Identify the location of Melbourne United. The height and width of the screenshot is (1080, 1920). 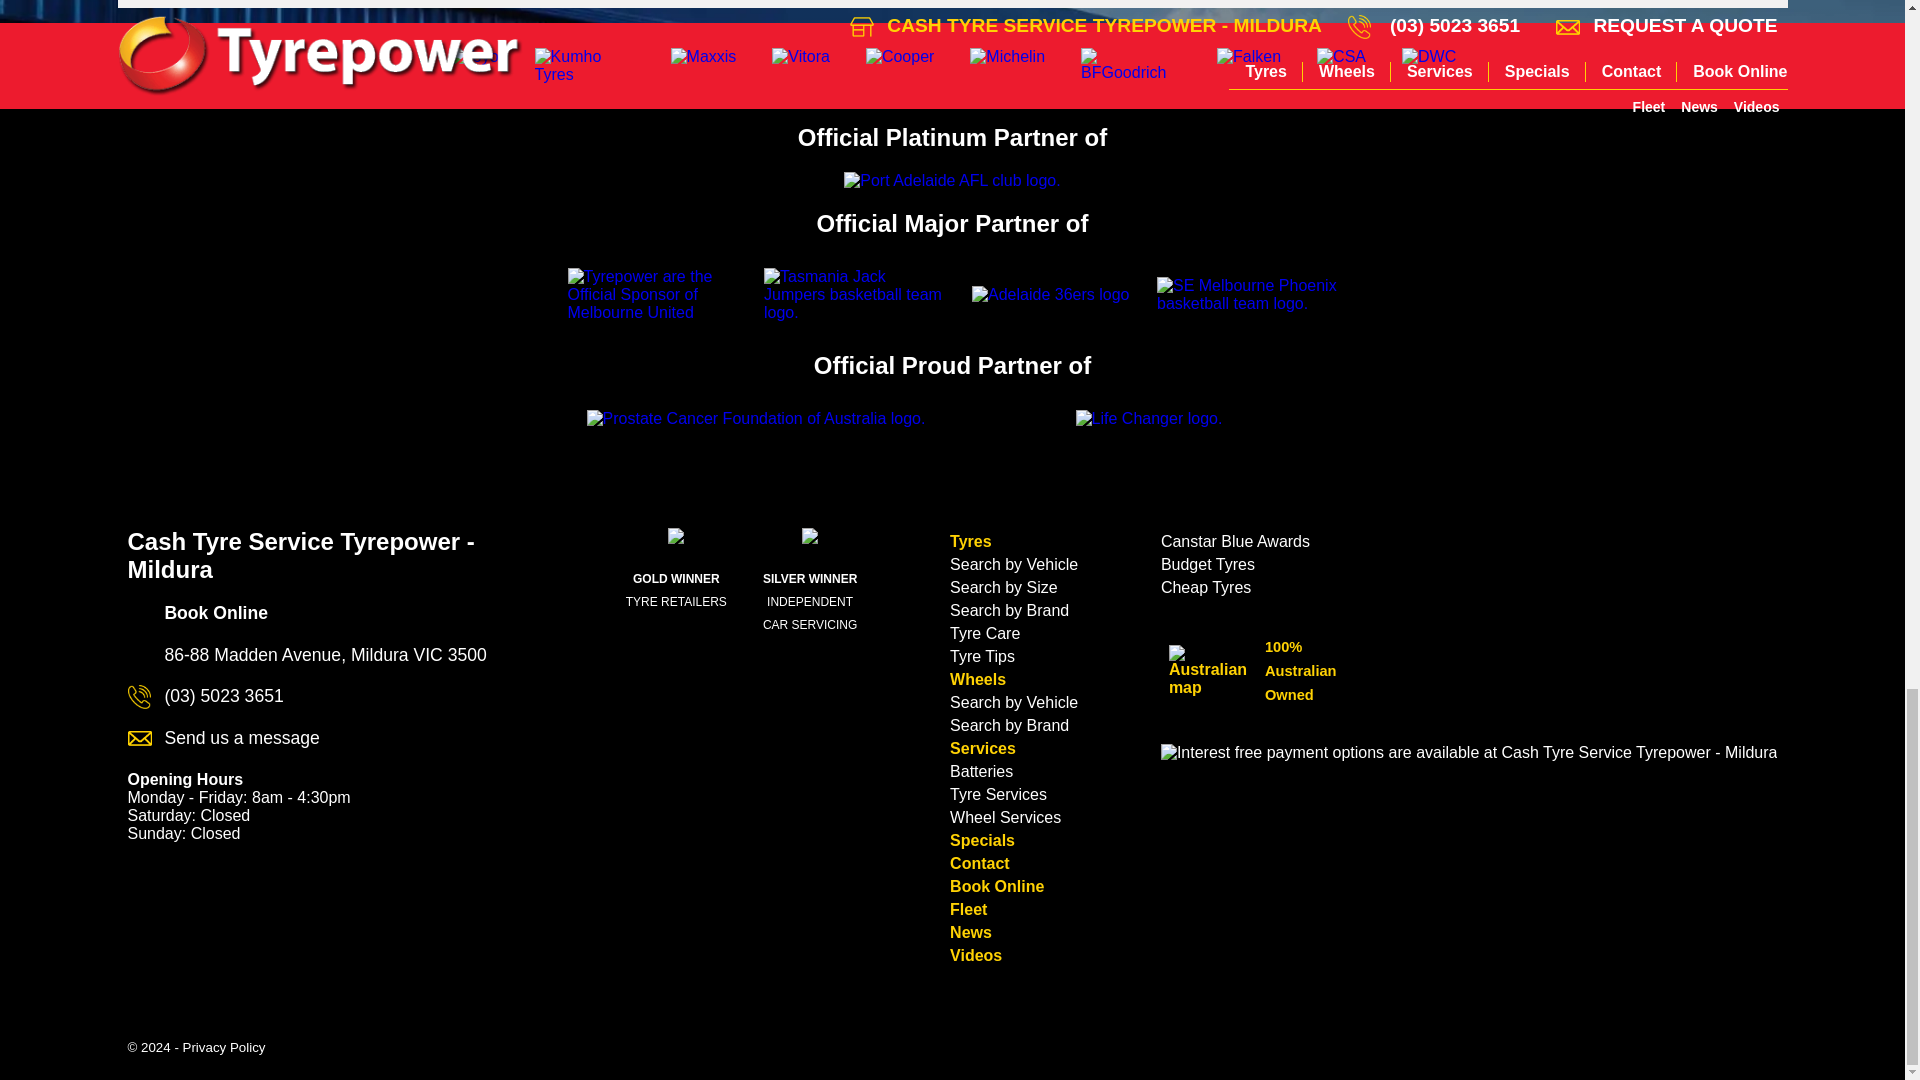
(658, 294).